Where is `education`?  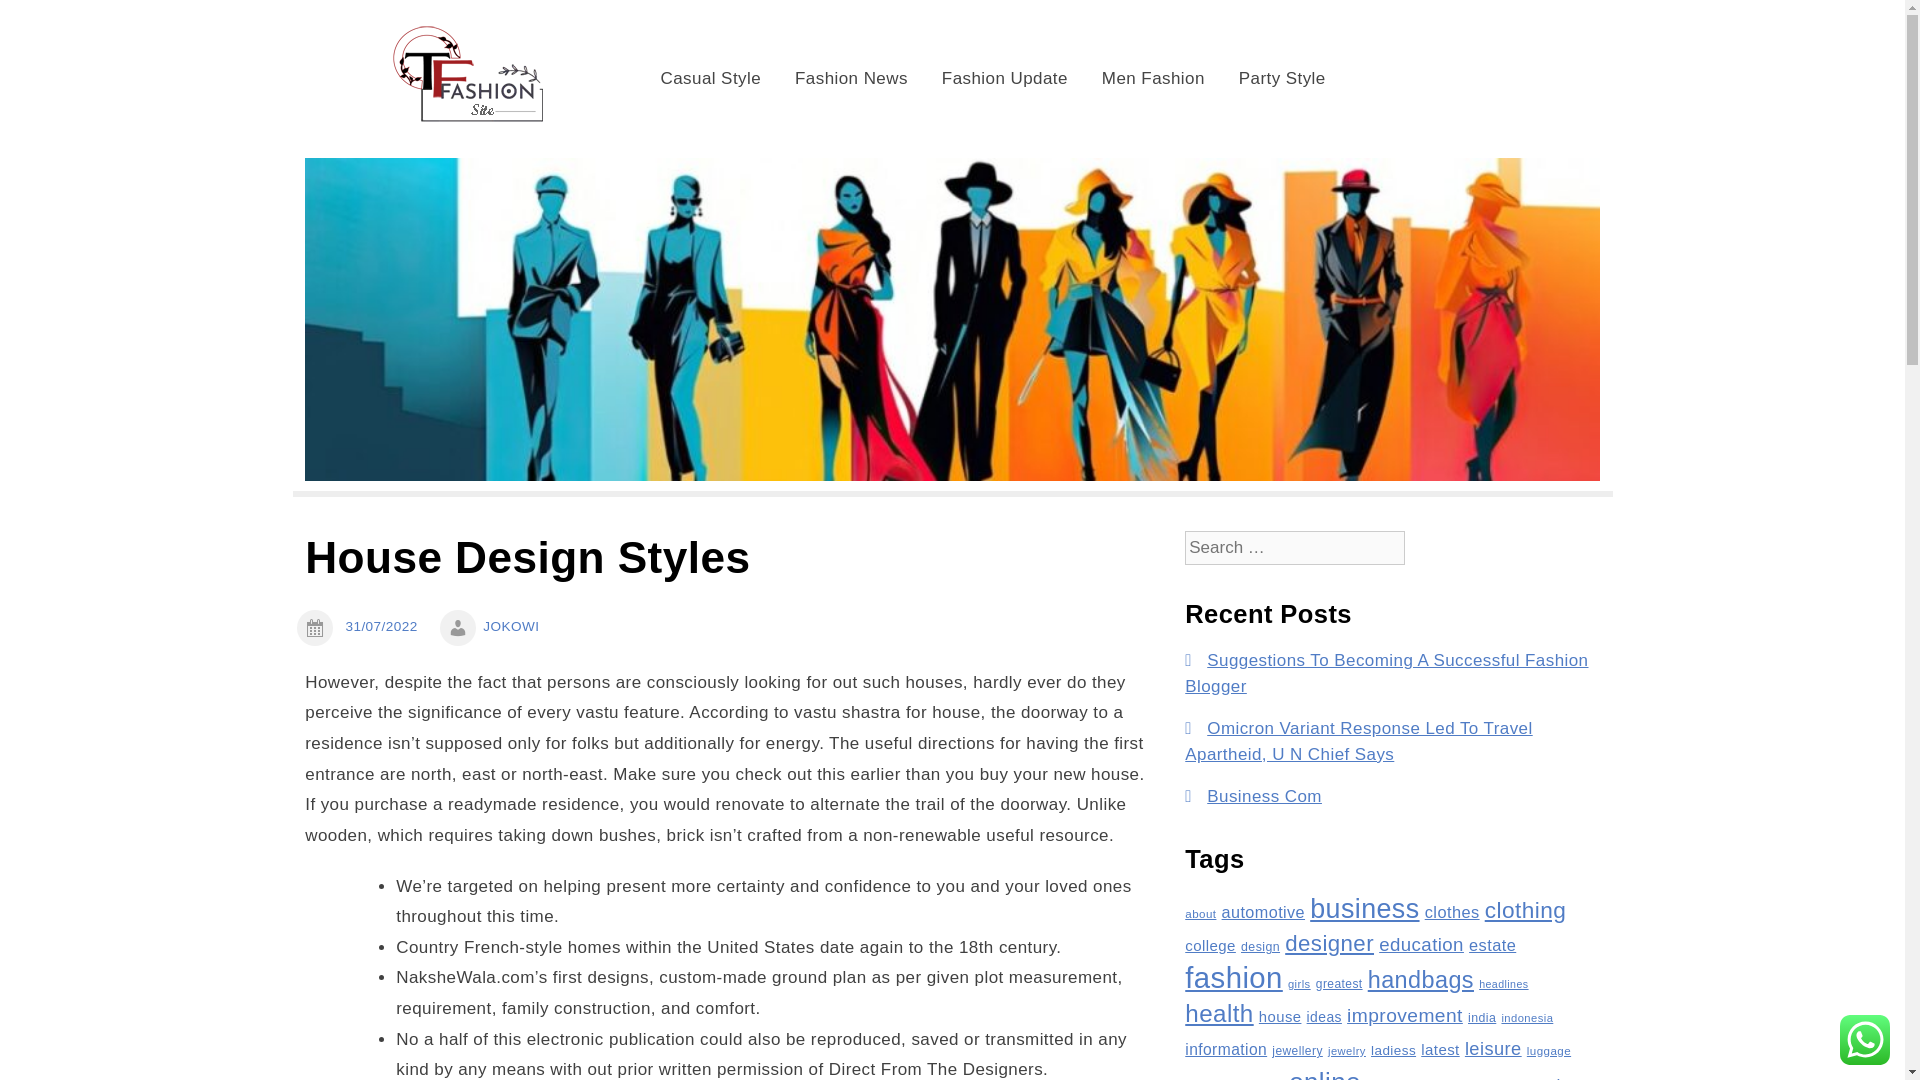
education is located at coordinates (1420, 944).